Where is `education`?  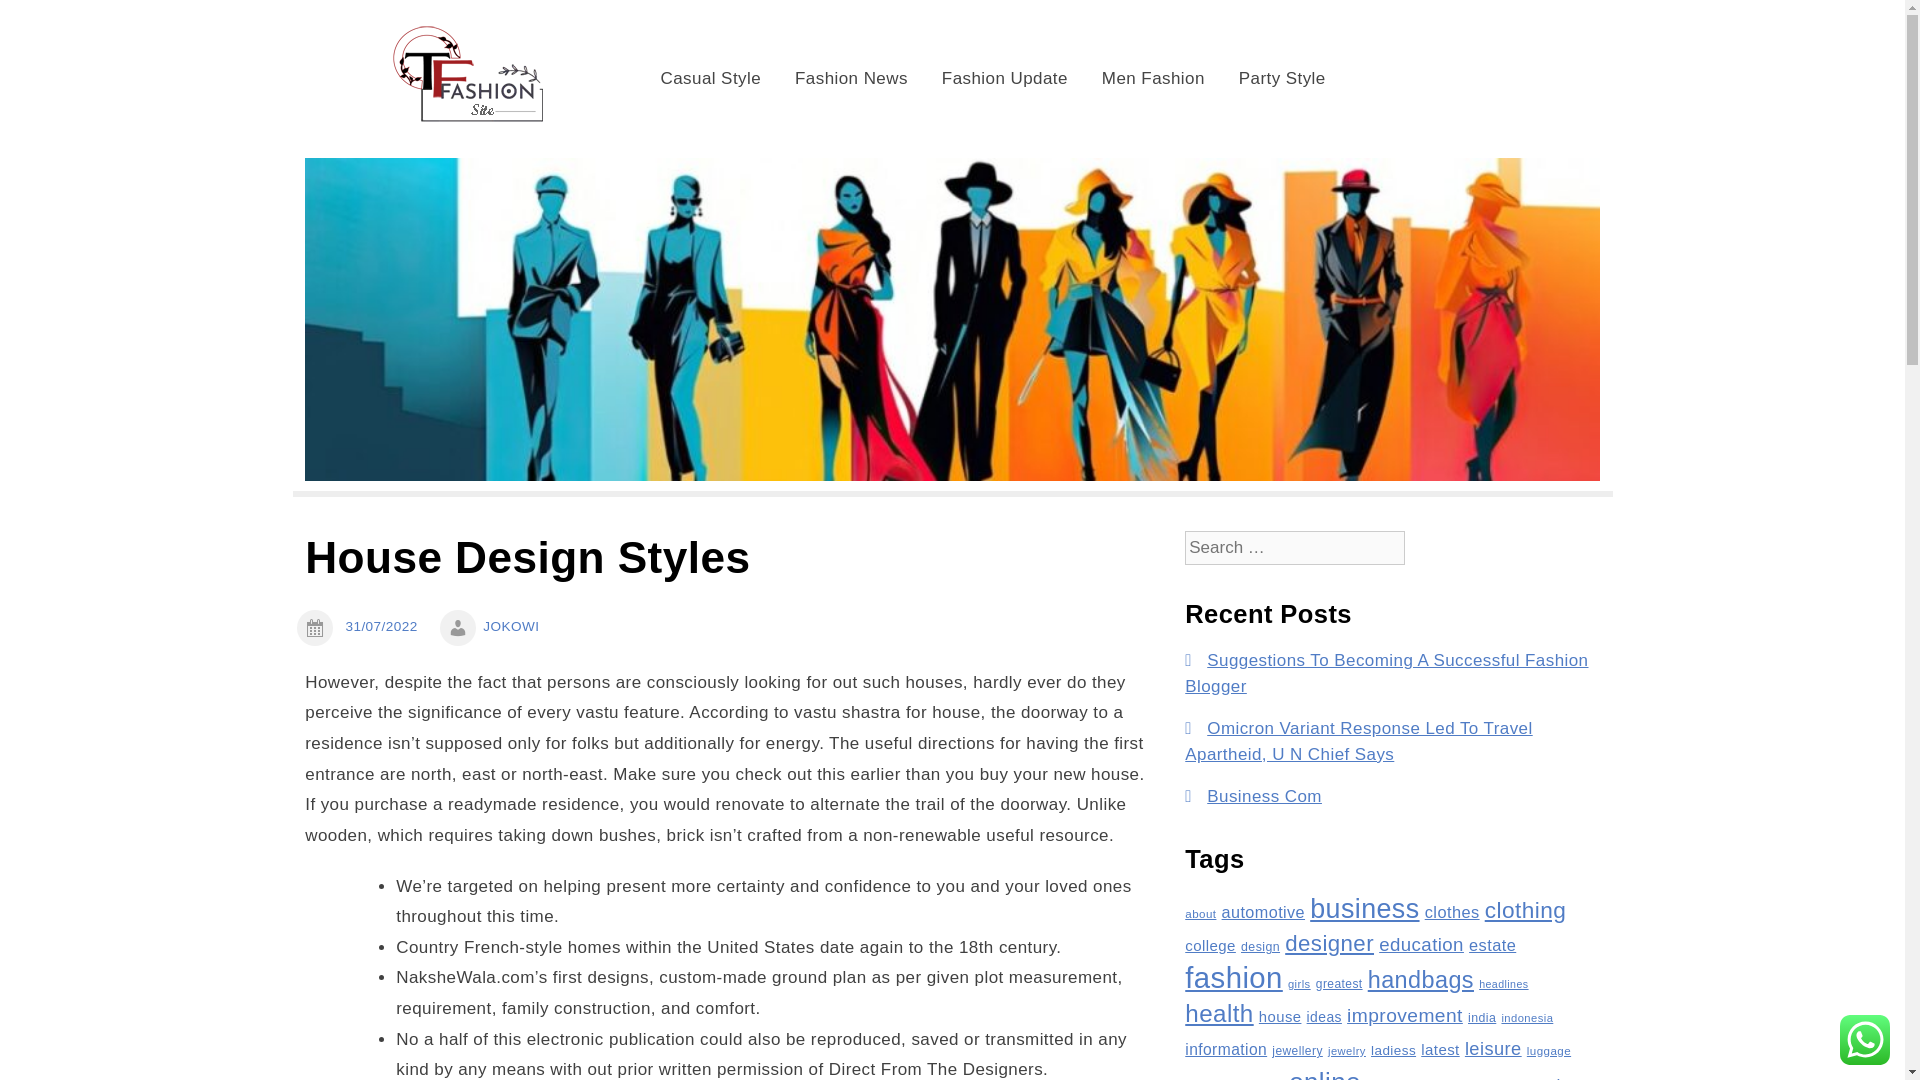
education is located at coordinates (1420, 944).